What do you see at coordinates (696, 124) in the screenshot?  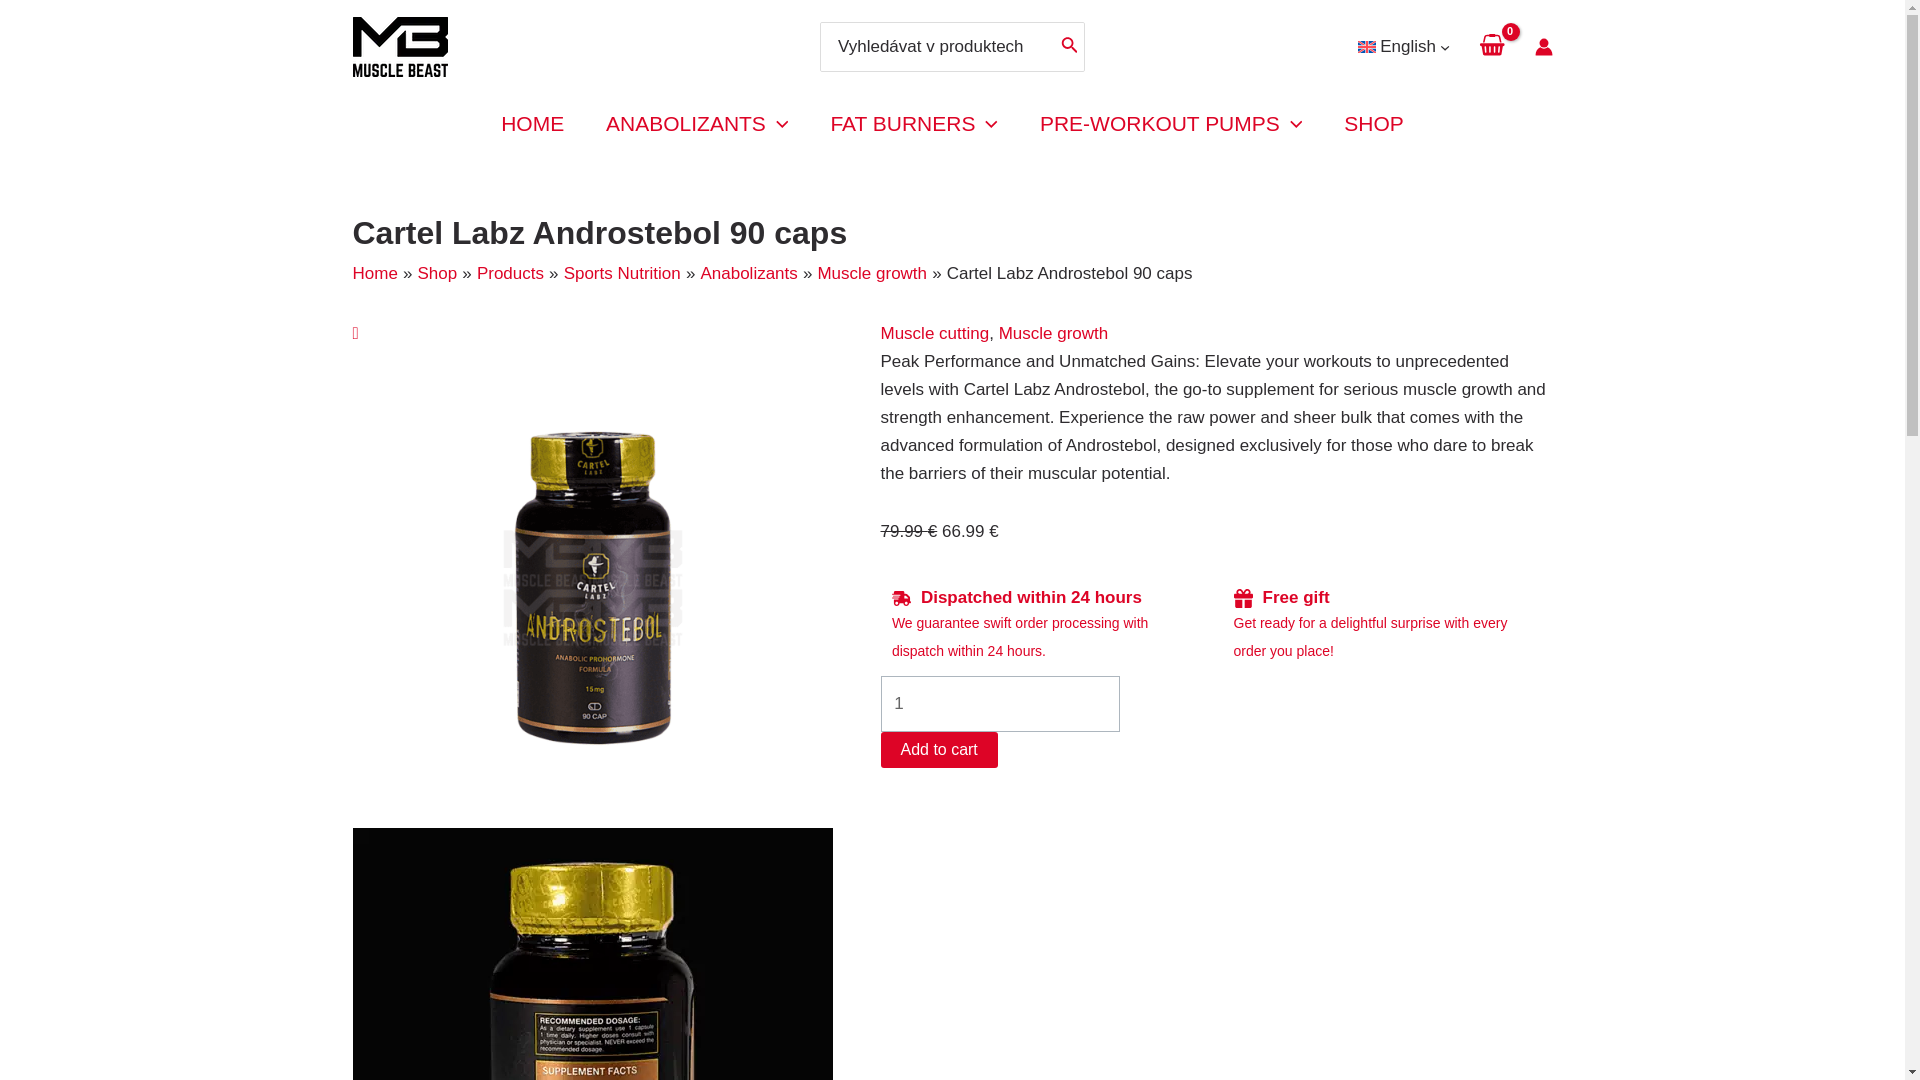 I see `ANABOLIZANTS` at bounding box center [696, 124].